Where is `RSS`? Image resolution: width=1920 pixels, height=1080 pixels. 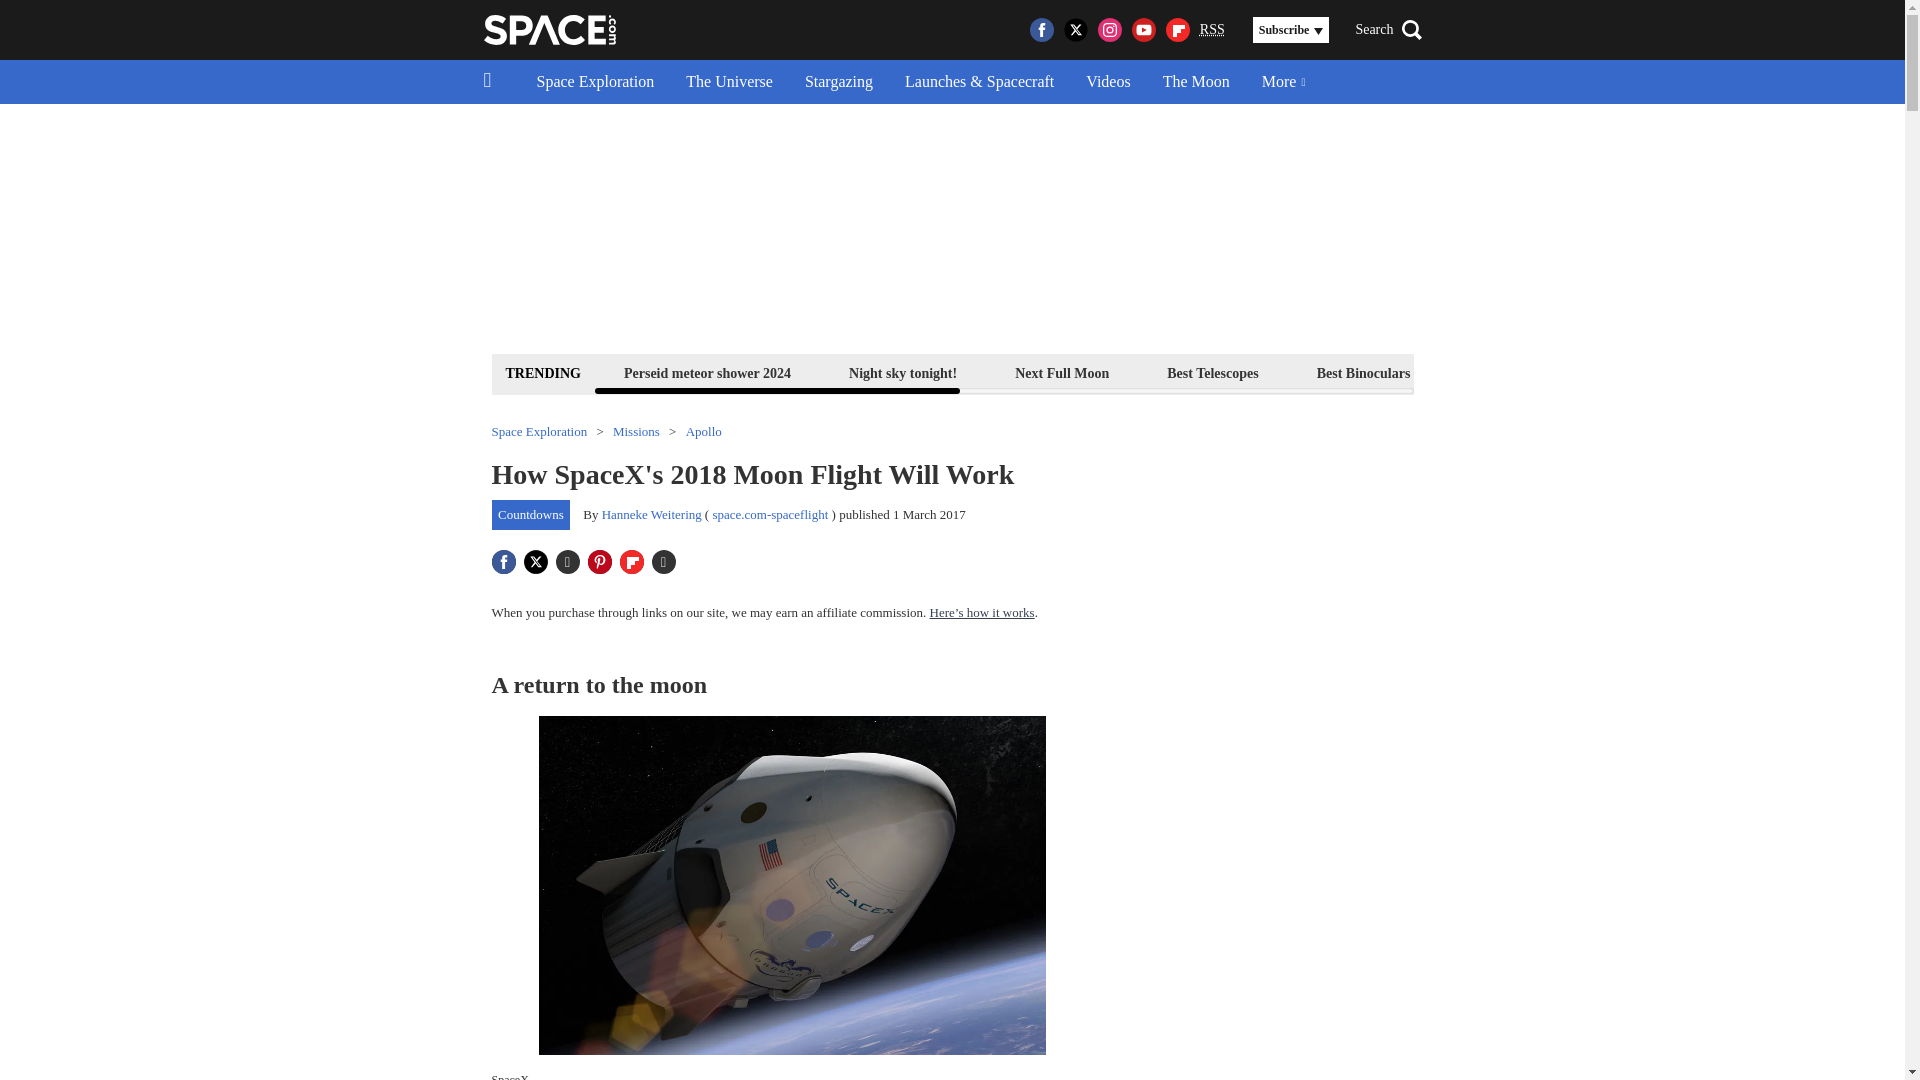 RSS is located at coordinates (1212, 30).